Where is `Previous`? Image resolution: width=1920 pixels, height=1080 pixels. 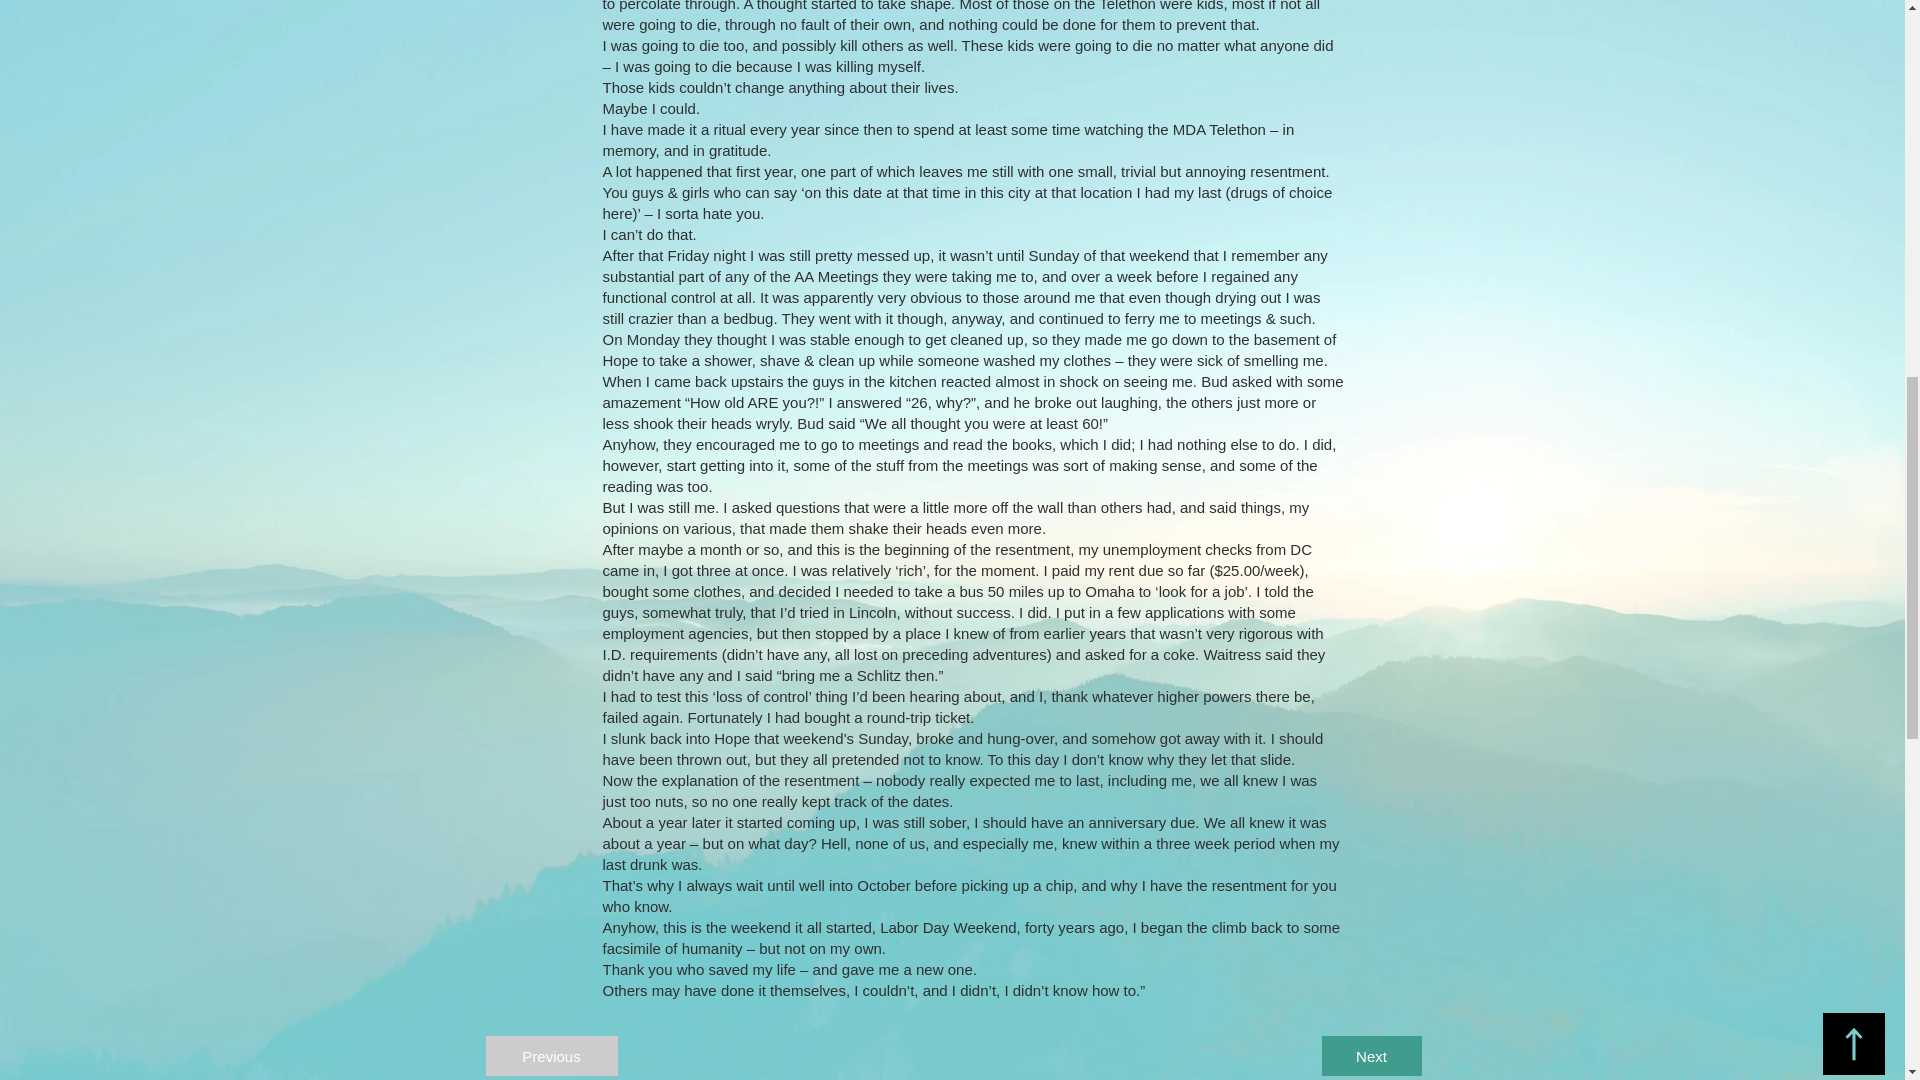 Previous is located at coordinates (552, 1055).